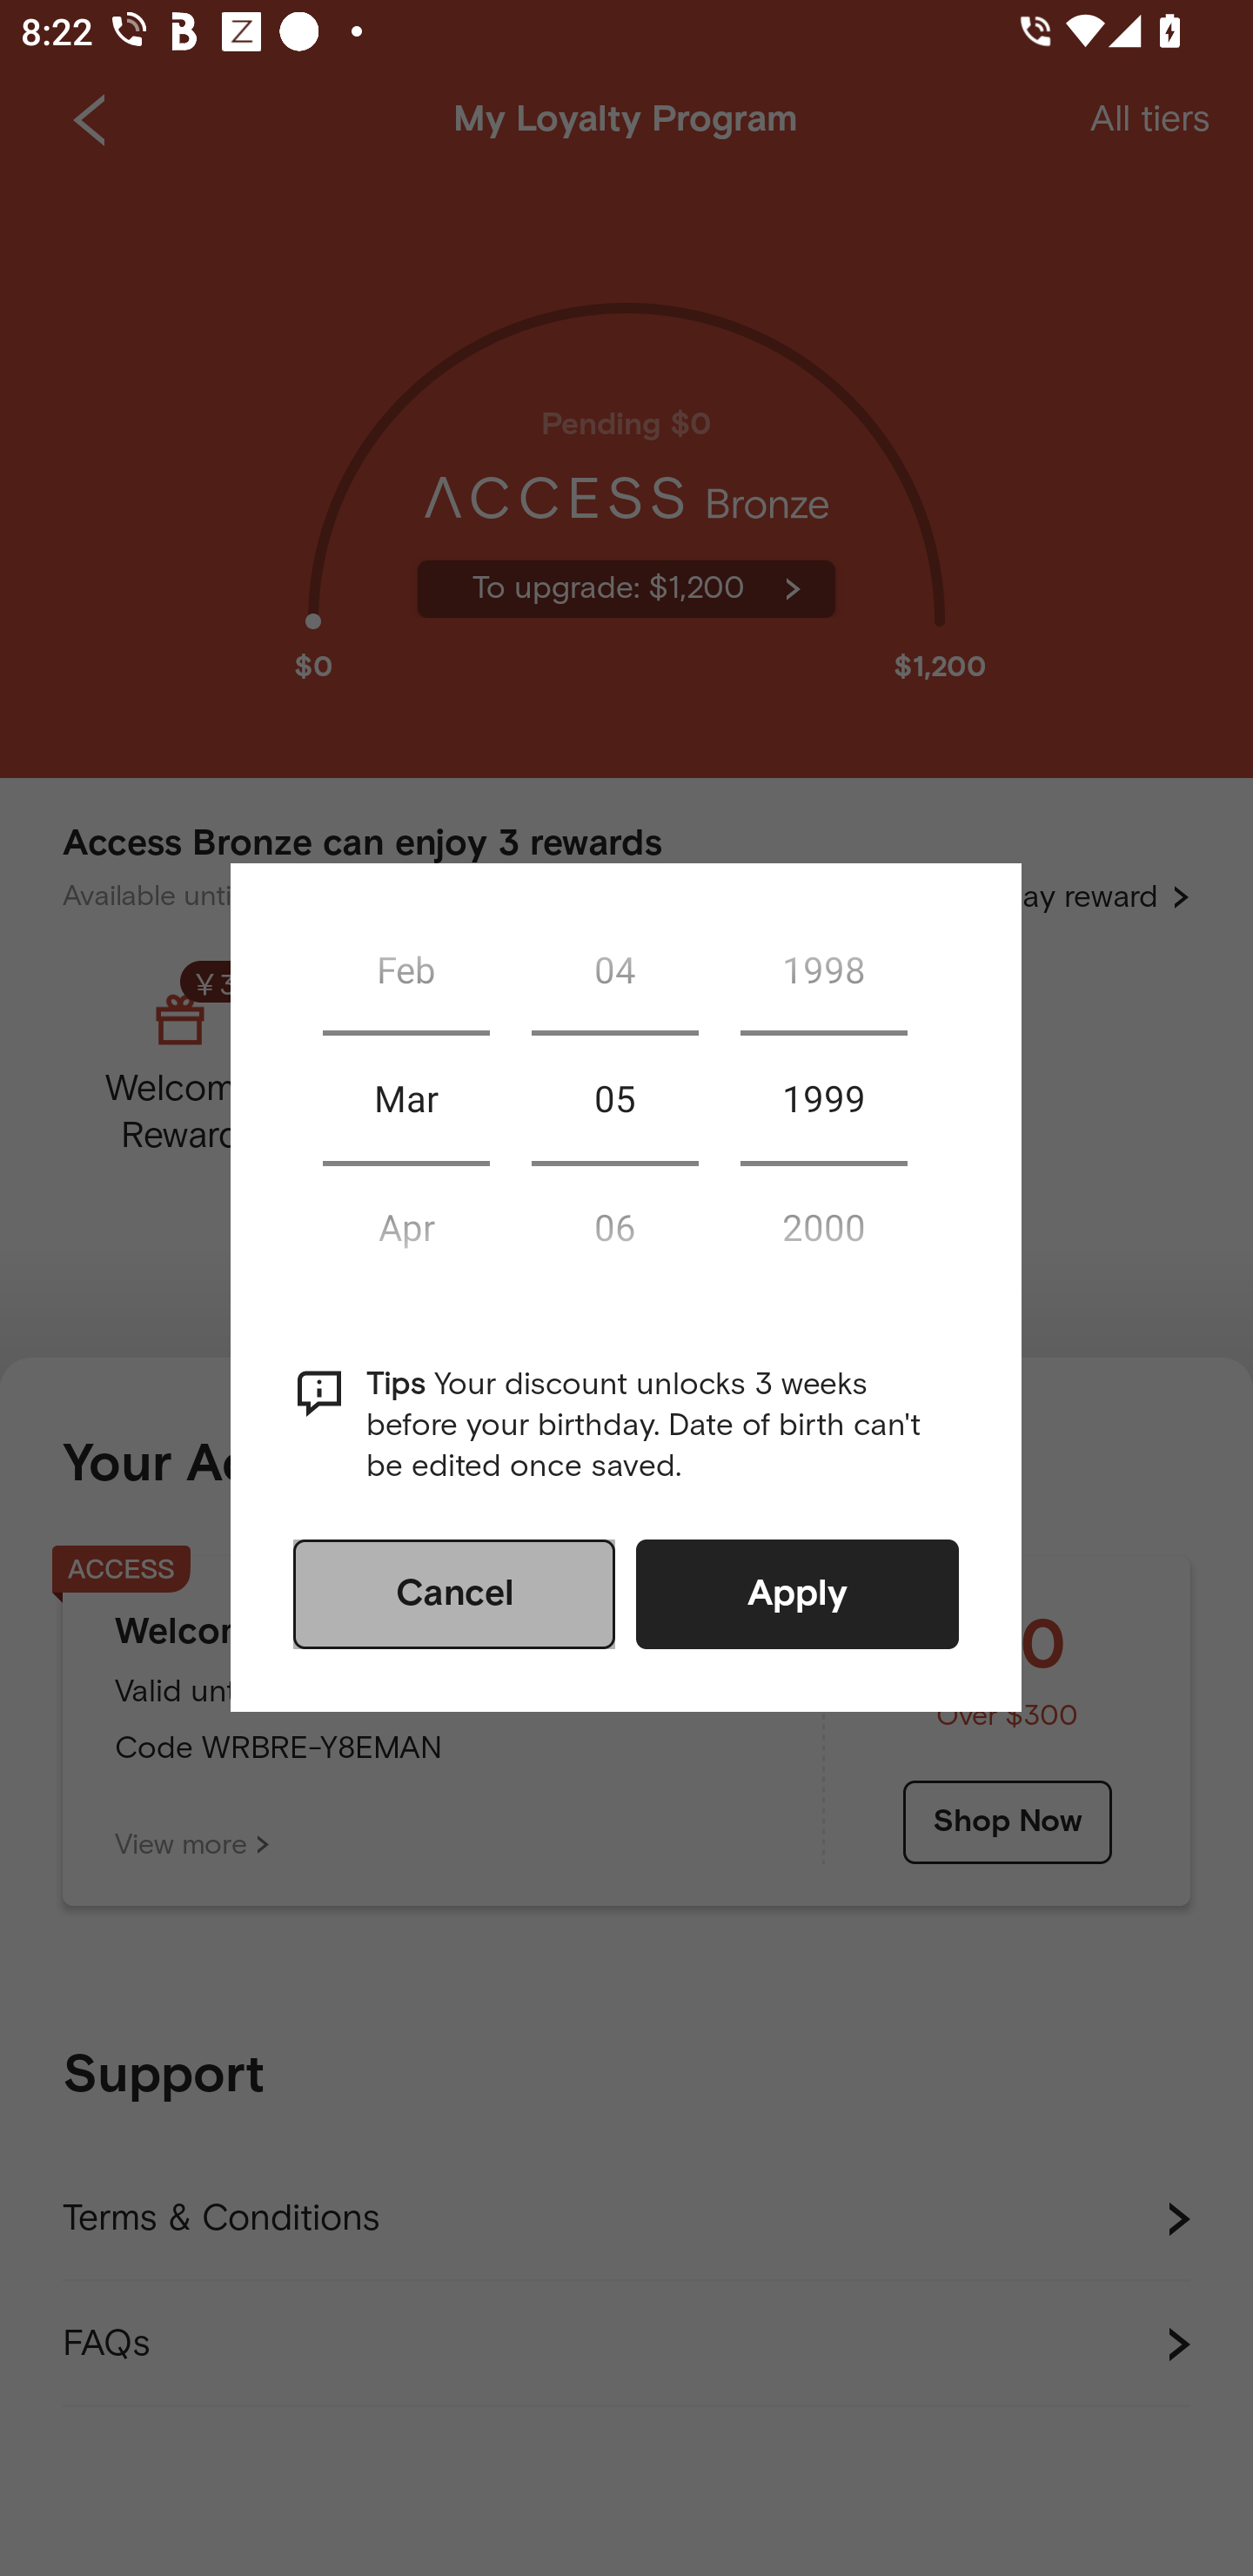 This screenshot has height=2576, width=1253. Describe the element at coordinates (823, 1098) in the screenshot. I see `1999` at that location.